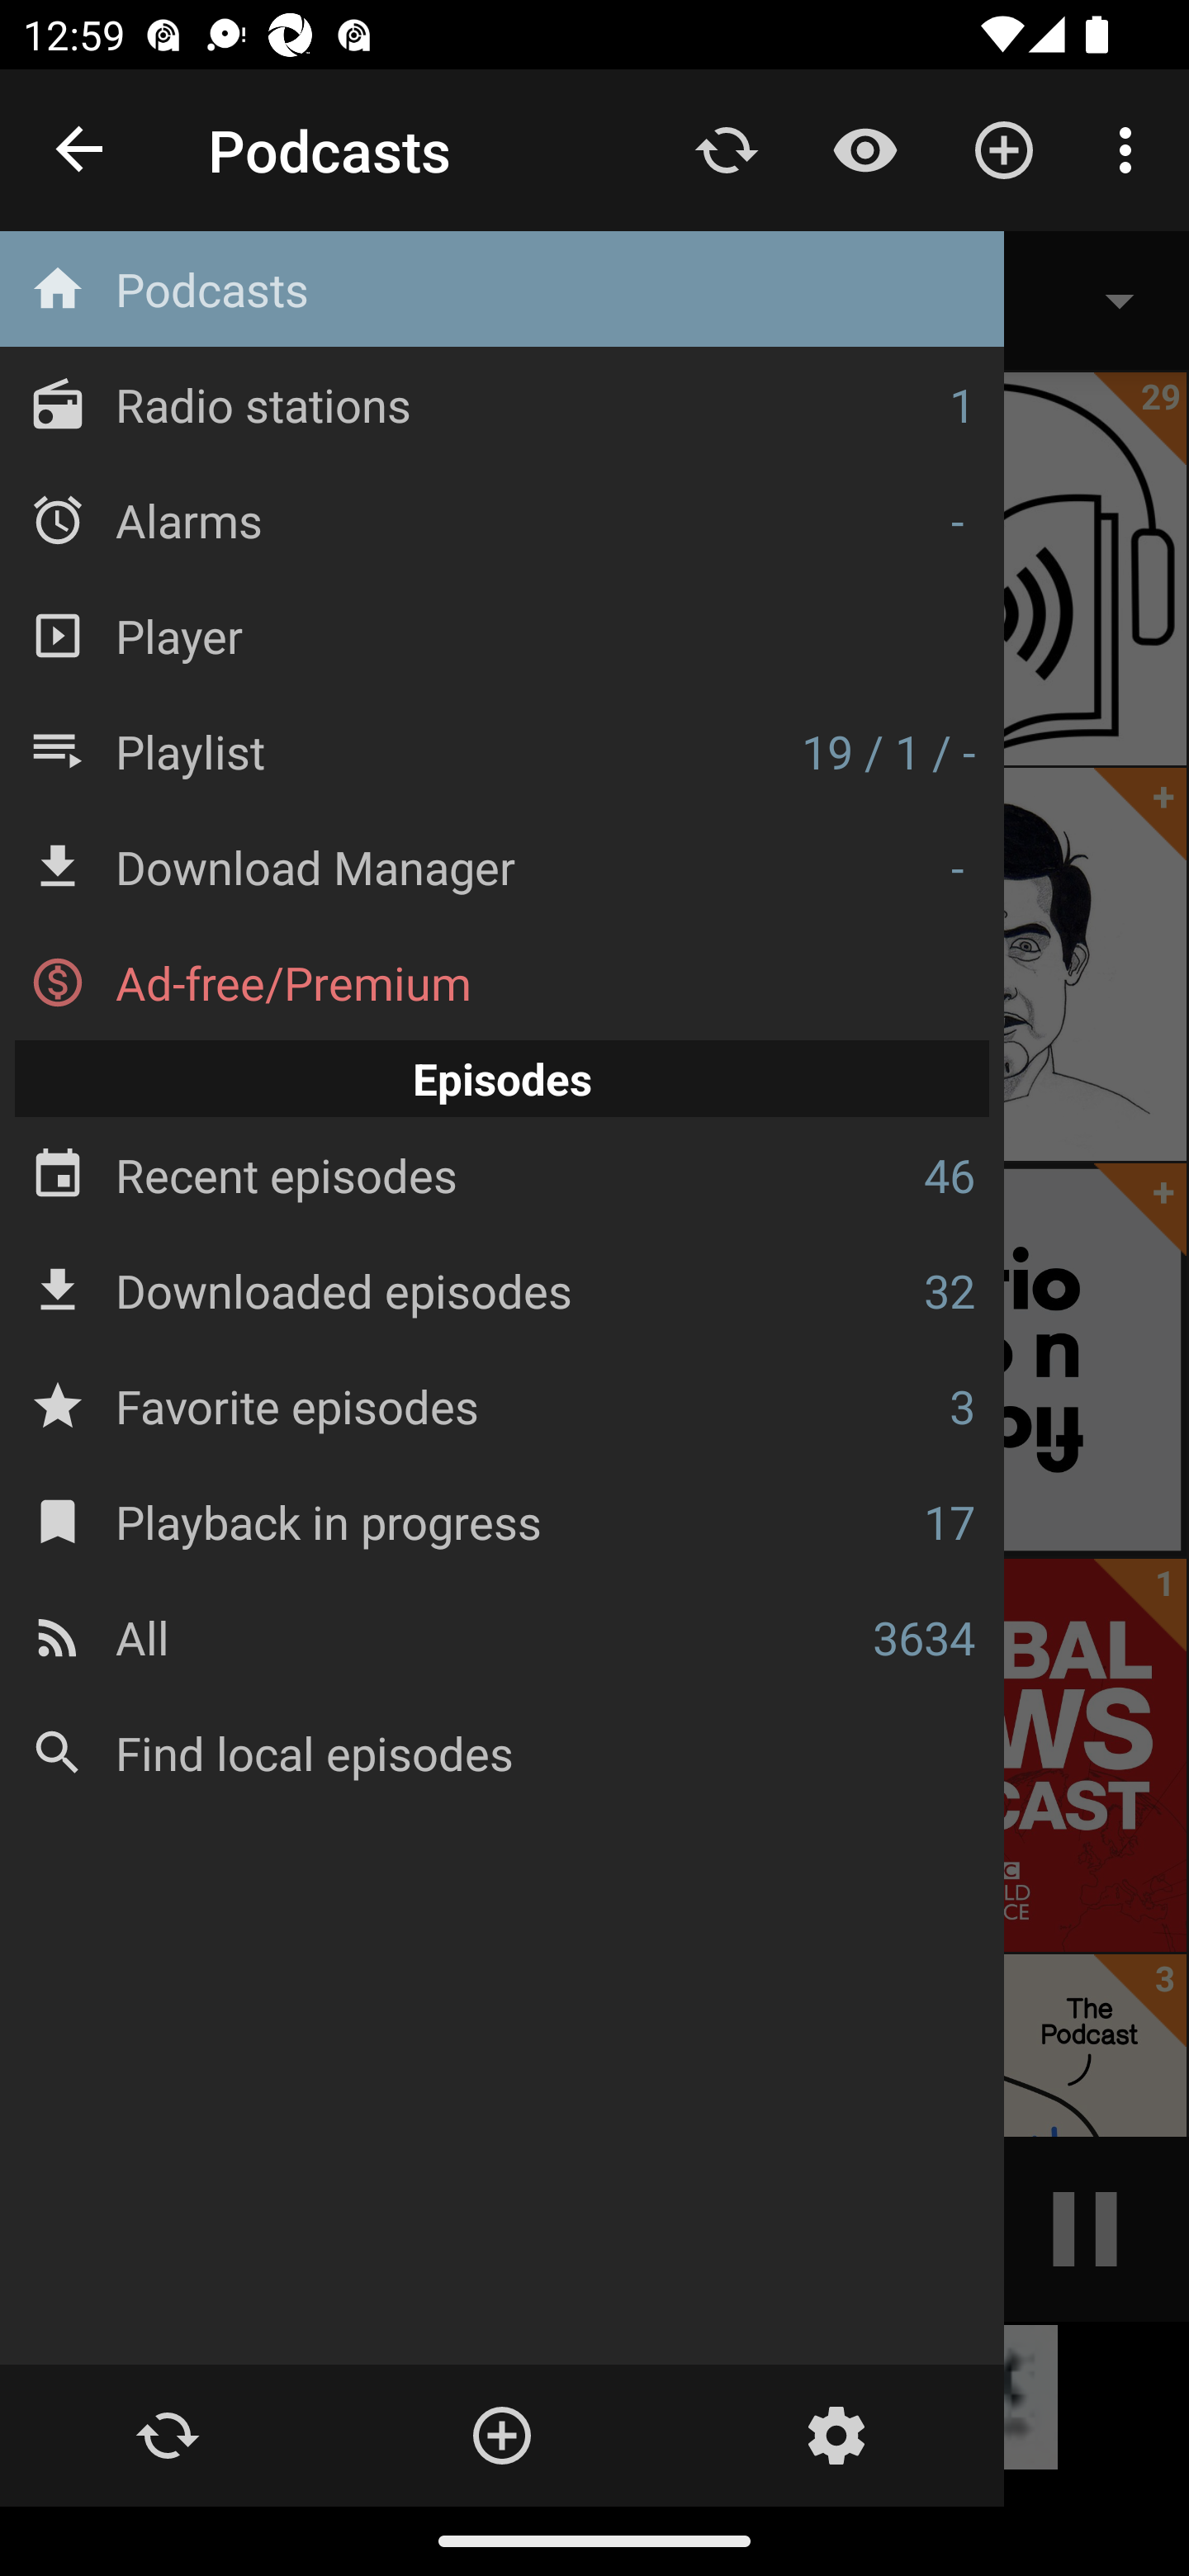 Image resolution: width=1189 pixels, height=2576 pixels. I want to click on Settings, so click(836, 2436).